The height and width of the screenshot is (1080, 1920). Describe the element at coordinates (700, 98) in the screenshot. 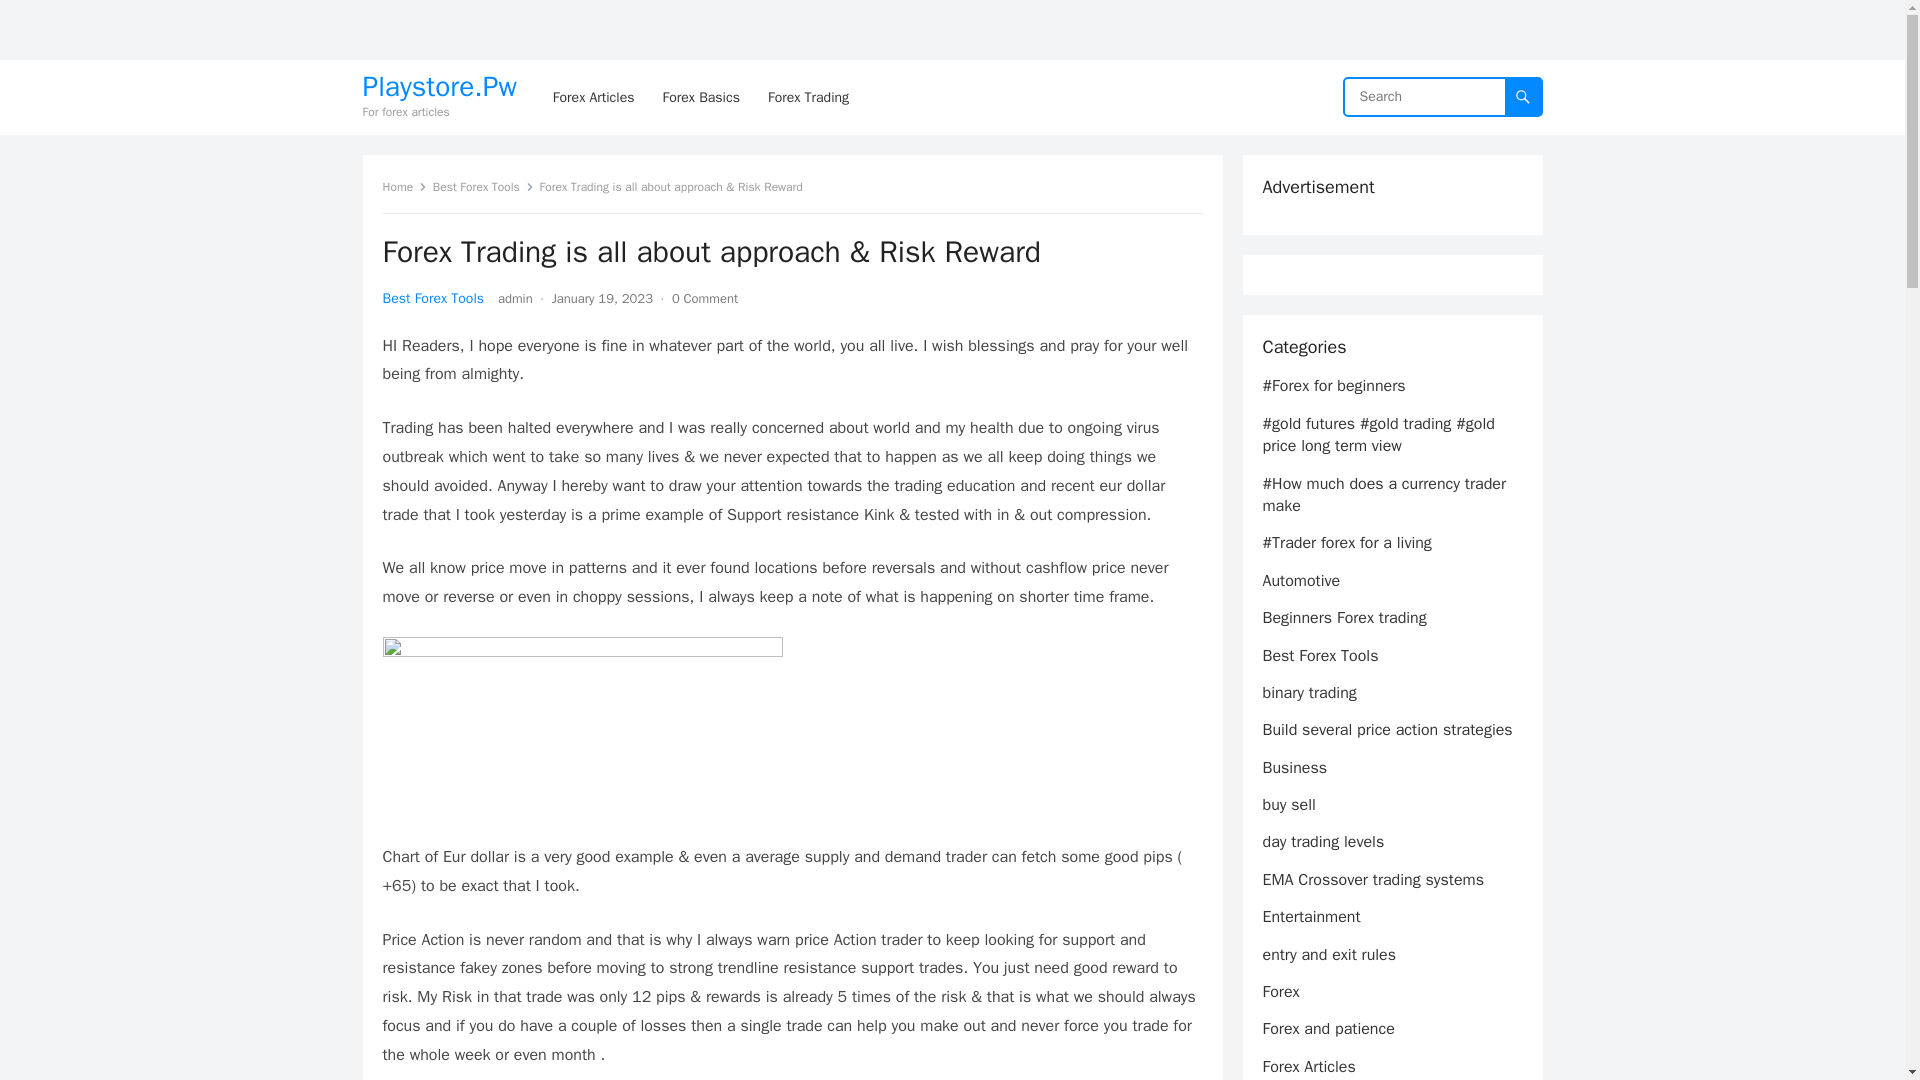

I see `Forex Basics` at that location.